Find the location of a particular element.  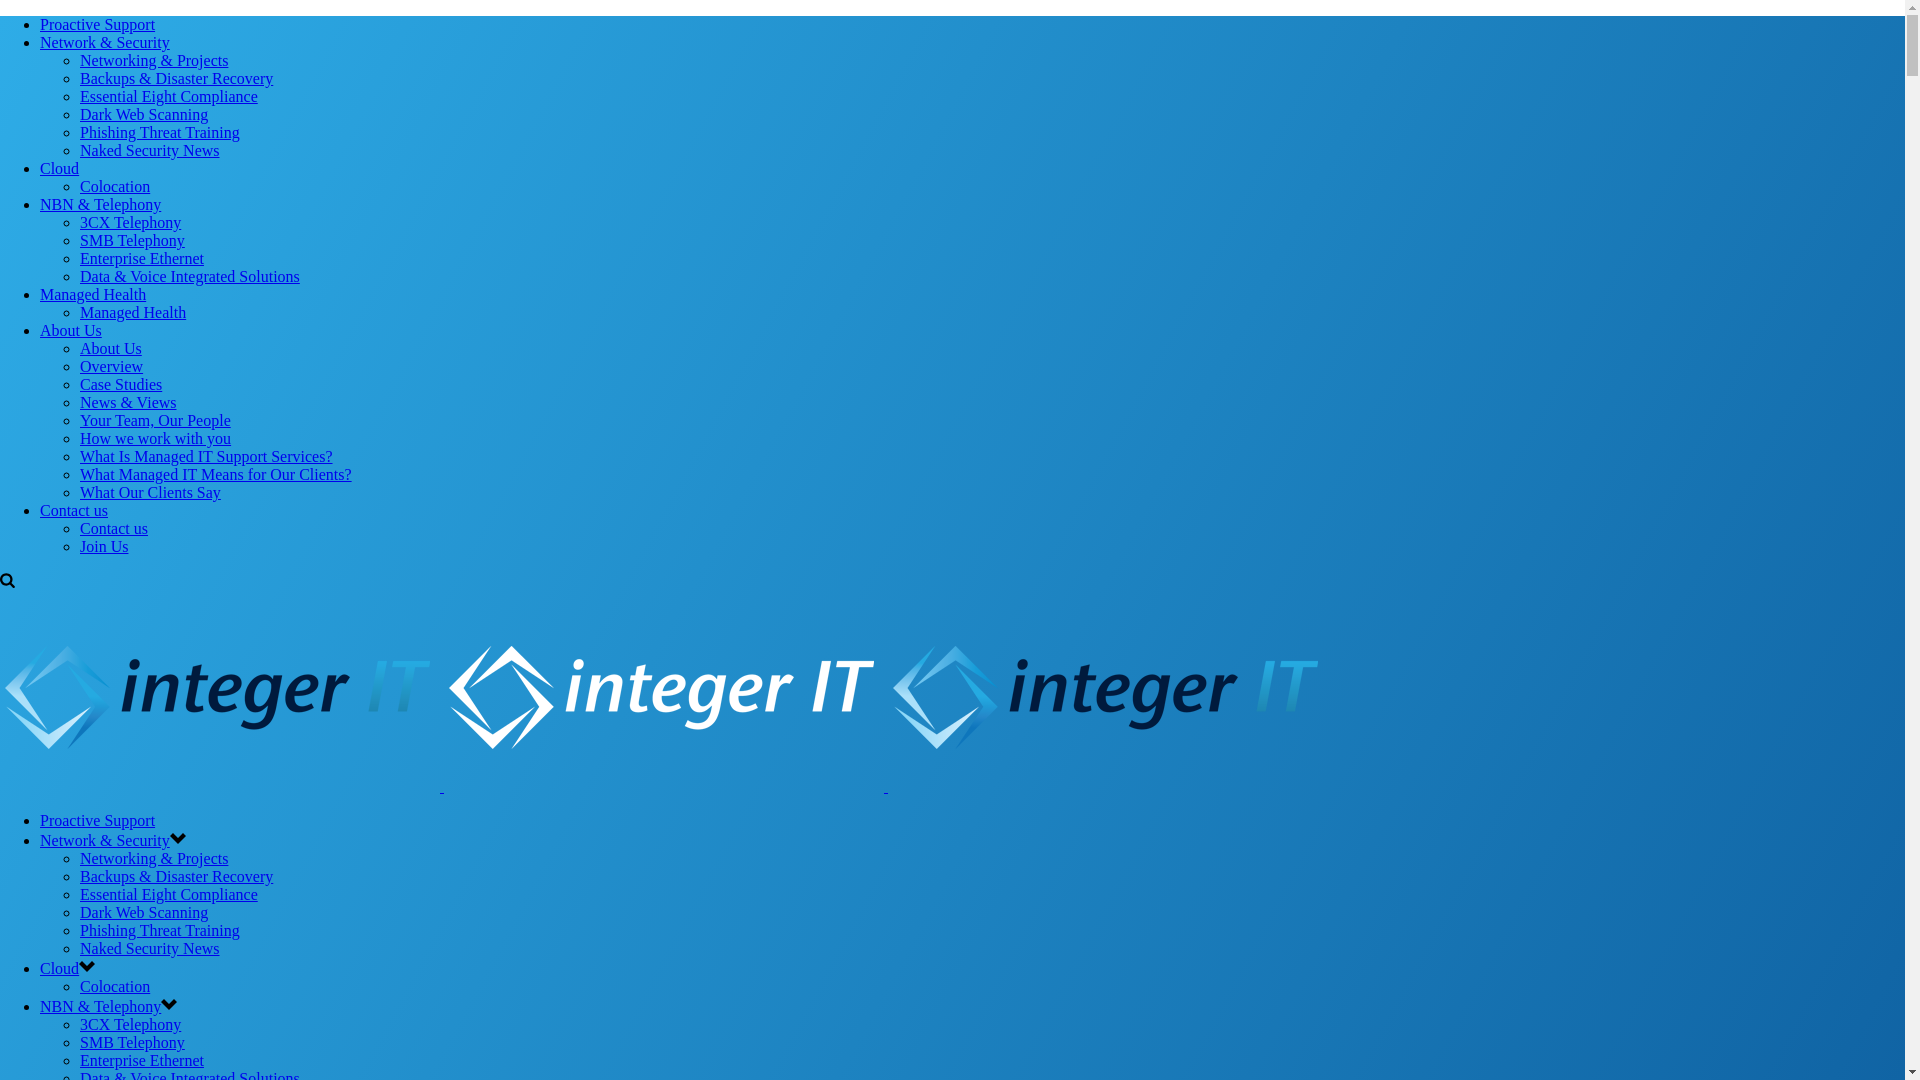

News & Views is located at coordinates (128, 402).